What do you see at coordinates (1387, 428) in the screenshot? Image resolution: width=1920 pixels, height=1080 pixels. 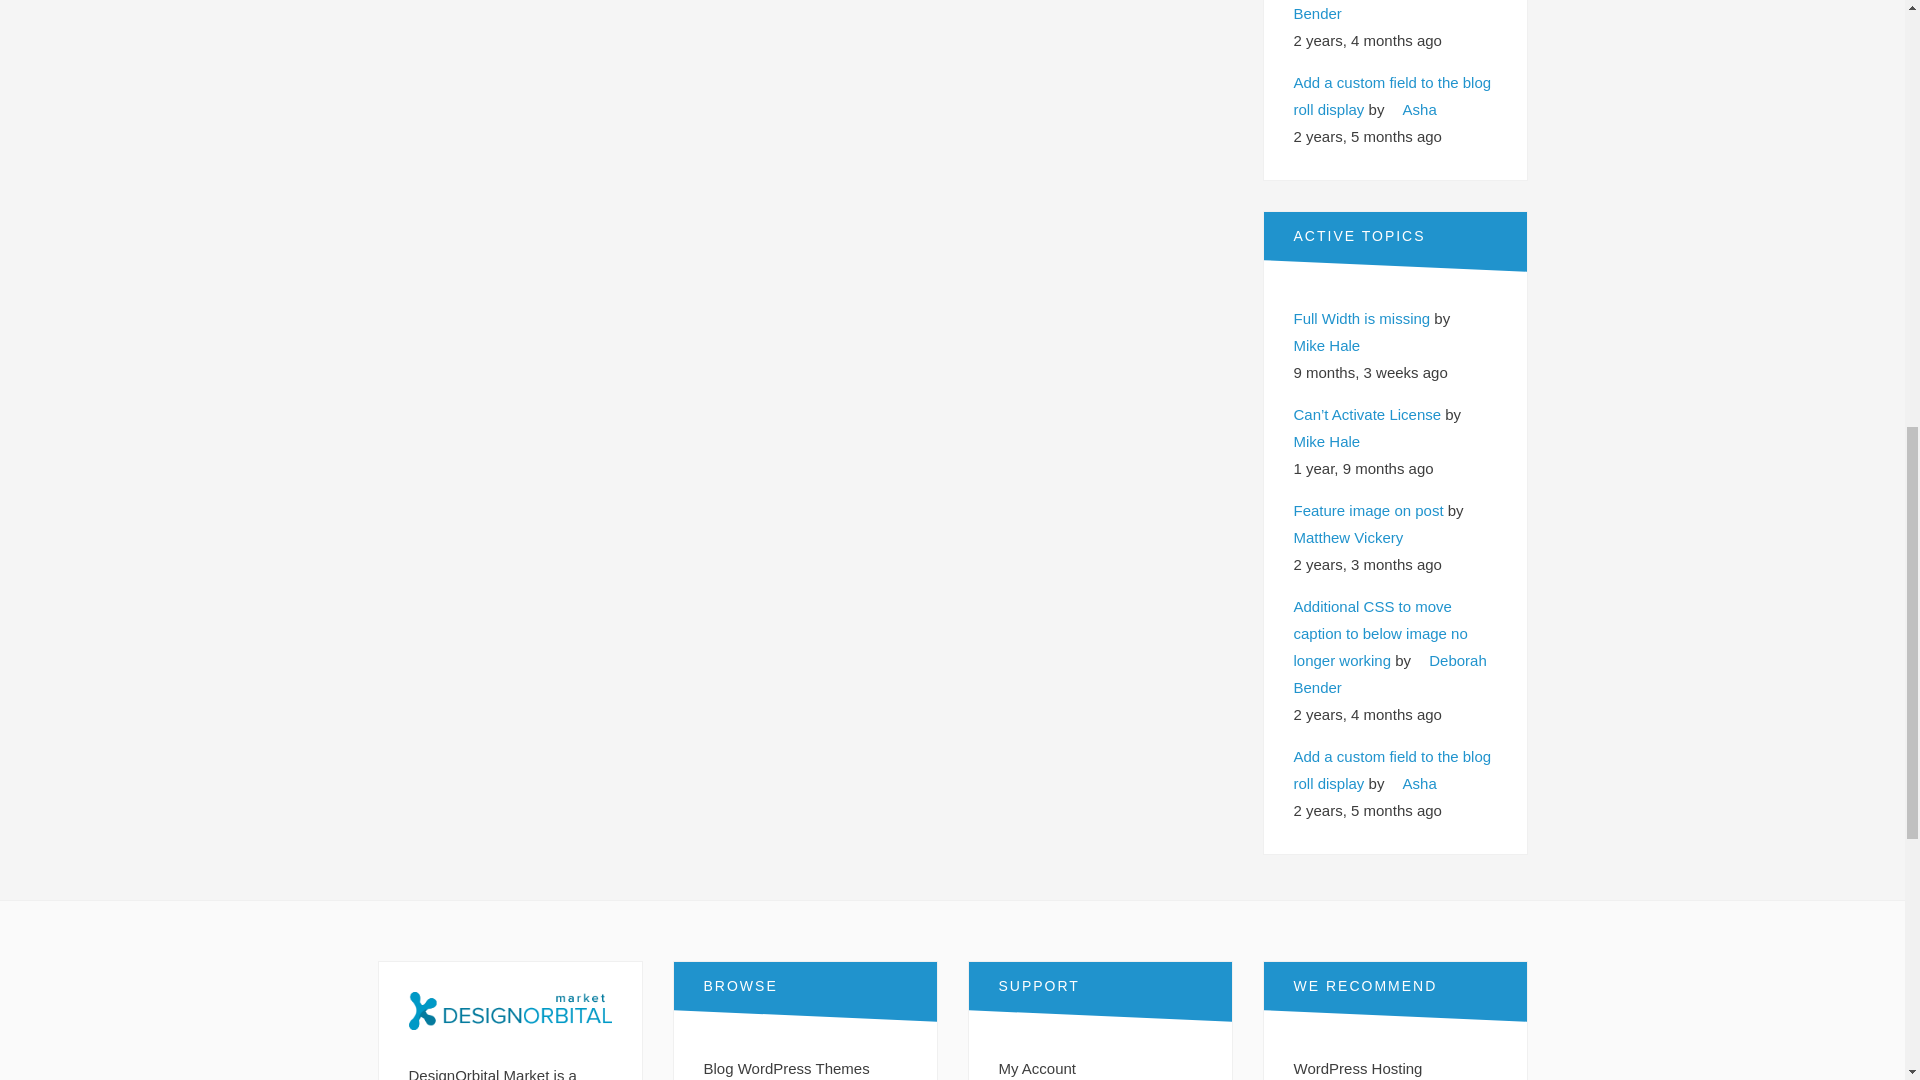 I see `View Mike Hale's profile` at bounding box center [1387, 428].